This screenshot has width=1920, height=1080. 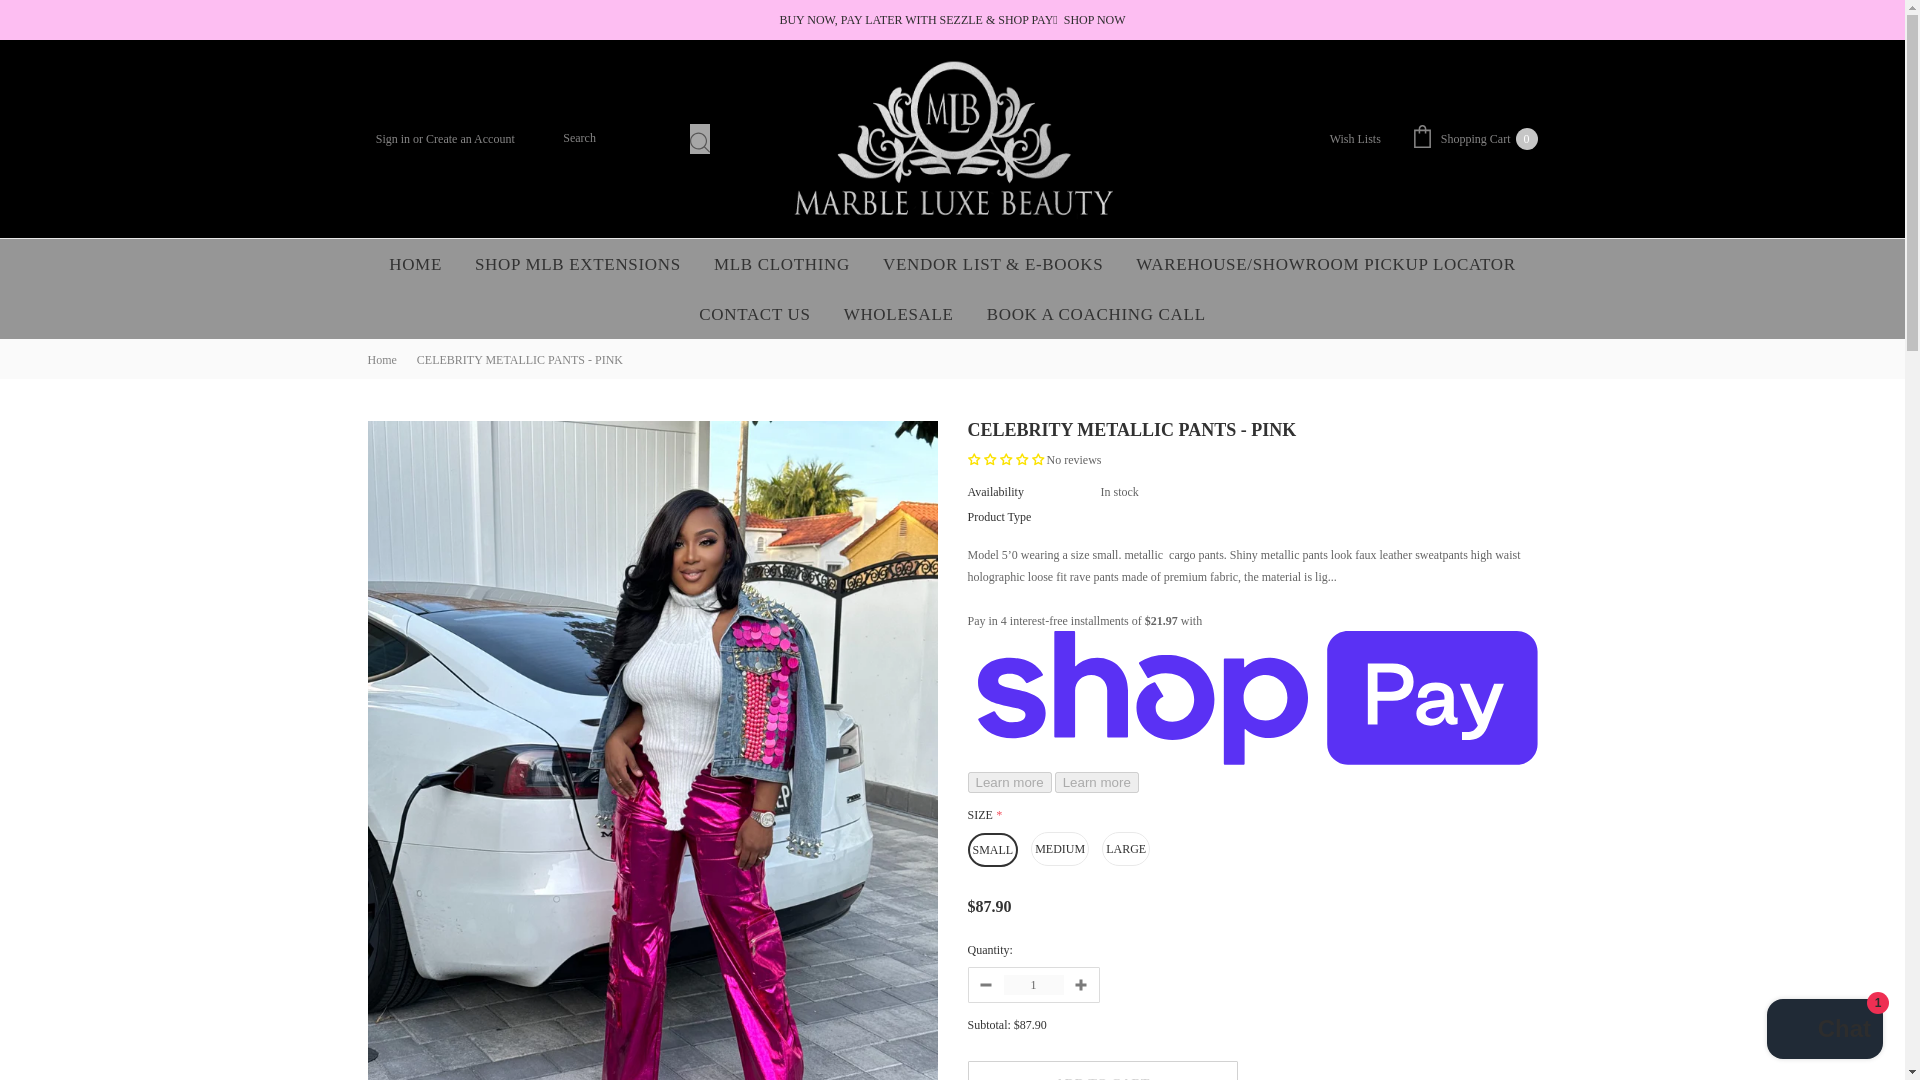 I want to click on SHOP MLB EXTENSIONS, so click(x=755, y=314).